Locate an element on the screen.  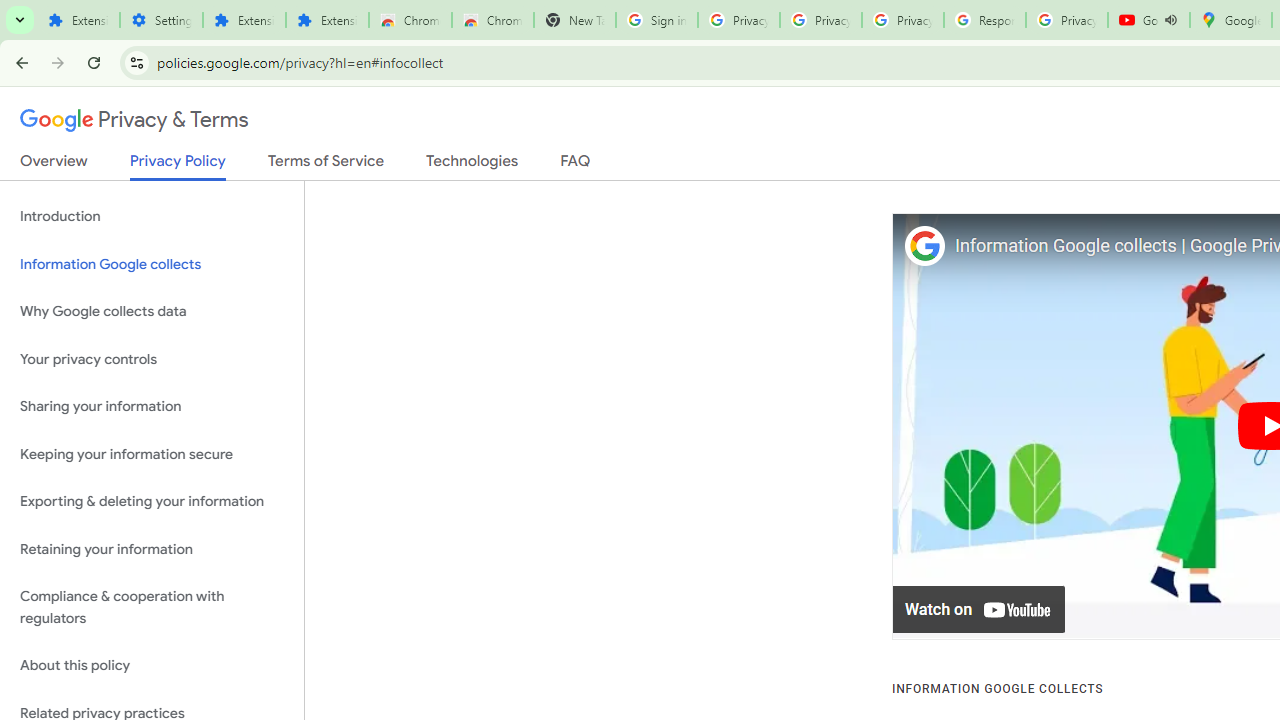
Privacy Policy is located at coordinates (178, 166).